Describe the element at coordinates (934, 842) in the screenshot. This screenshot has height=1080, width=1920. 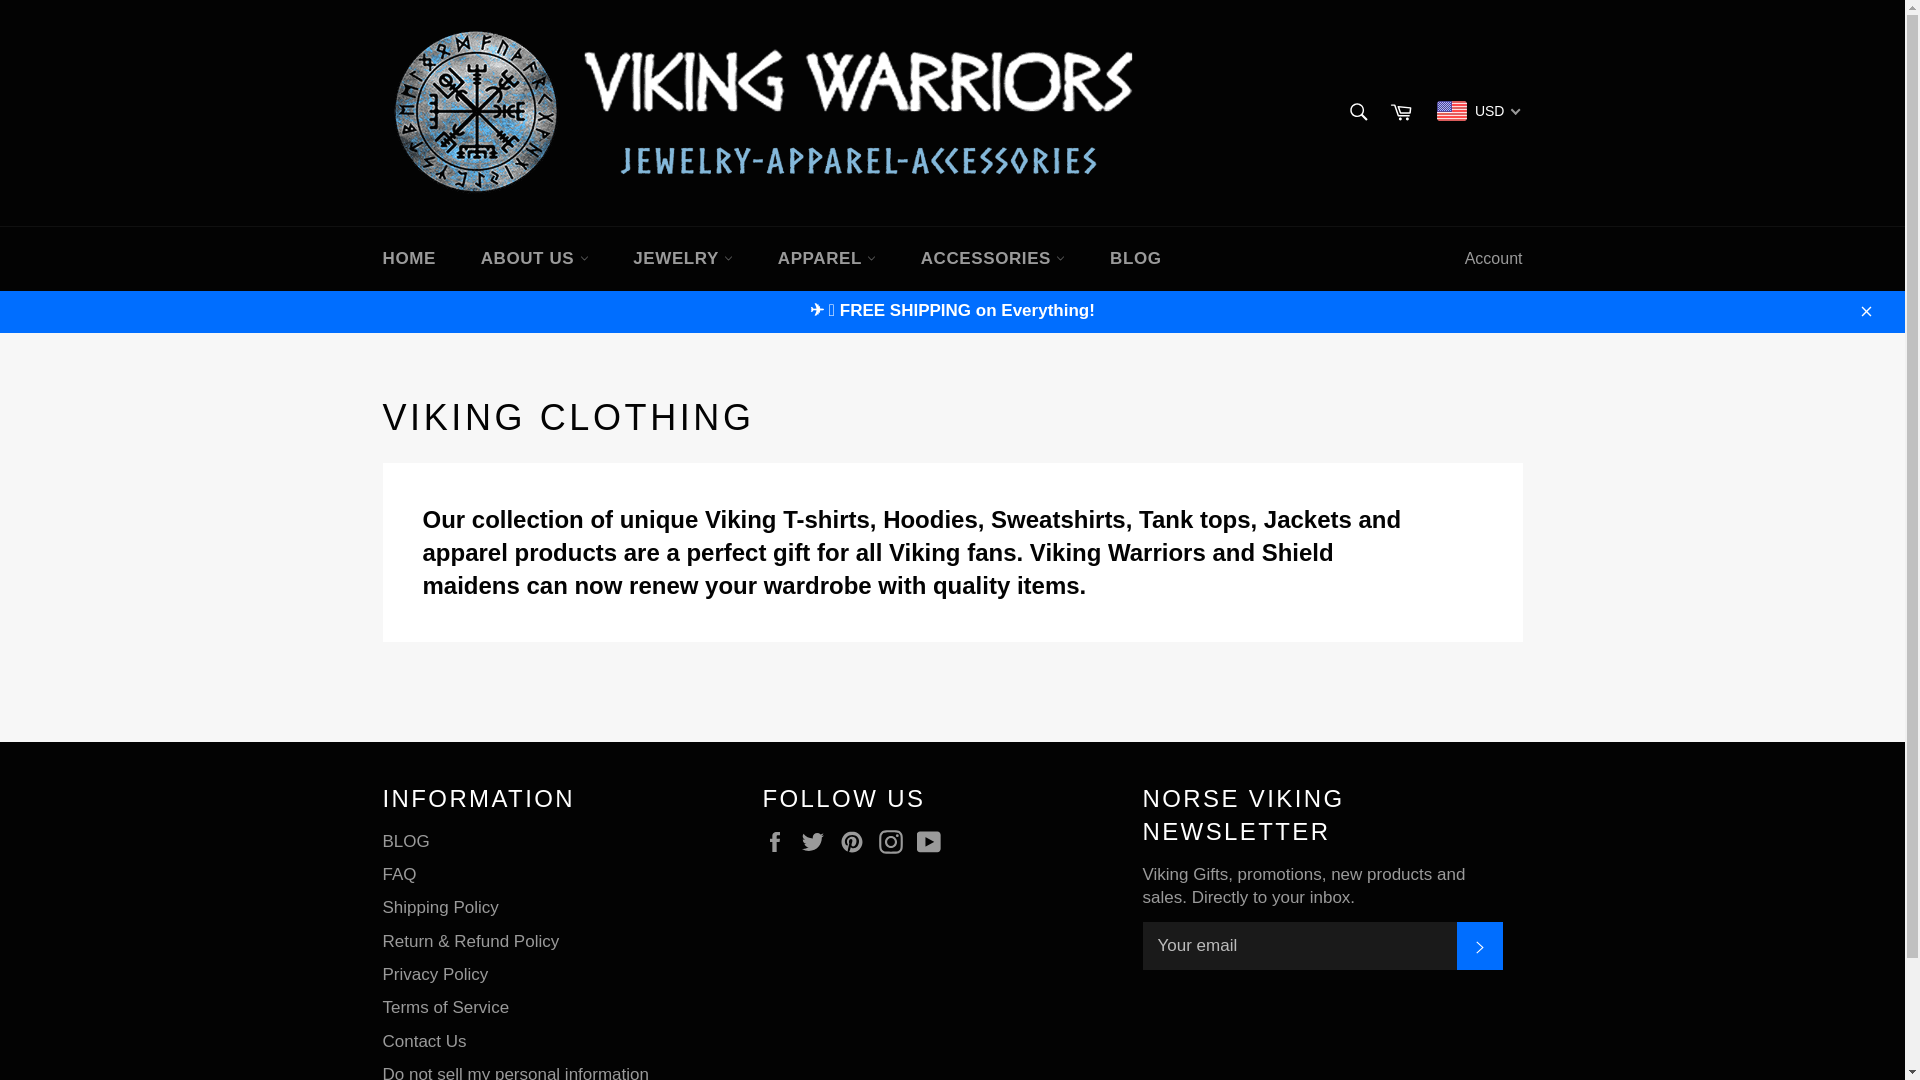
I see `Viking Warriors on YouTube` at that location.